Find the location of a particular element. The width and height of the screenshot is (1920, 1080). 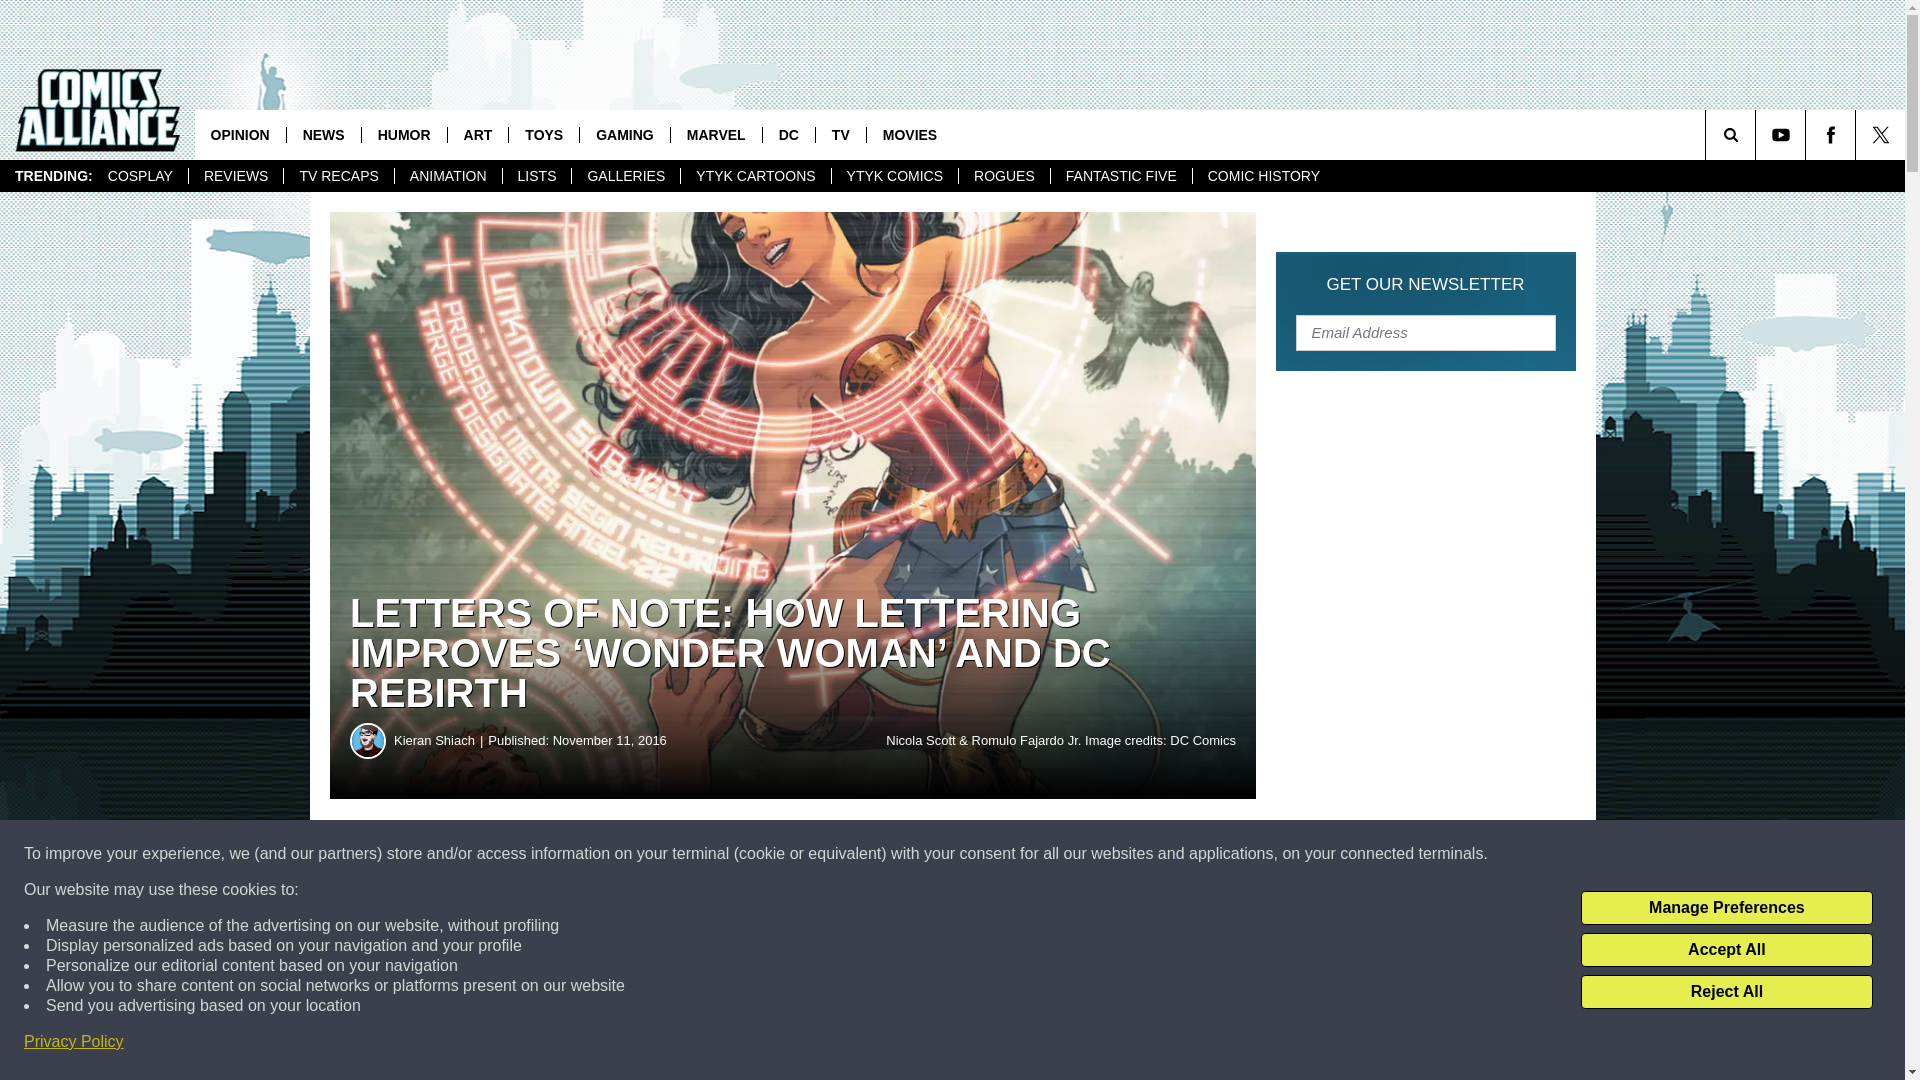

Privacy Policy is located at coordinates (74, 1042).